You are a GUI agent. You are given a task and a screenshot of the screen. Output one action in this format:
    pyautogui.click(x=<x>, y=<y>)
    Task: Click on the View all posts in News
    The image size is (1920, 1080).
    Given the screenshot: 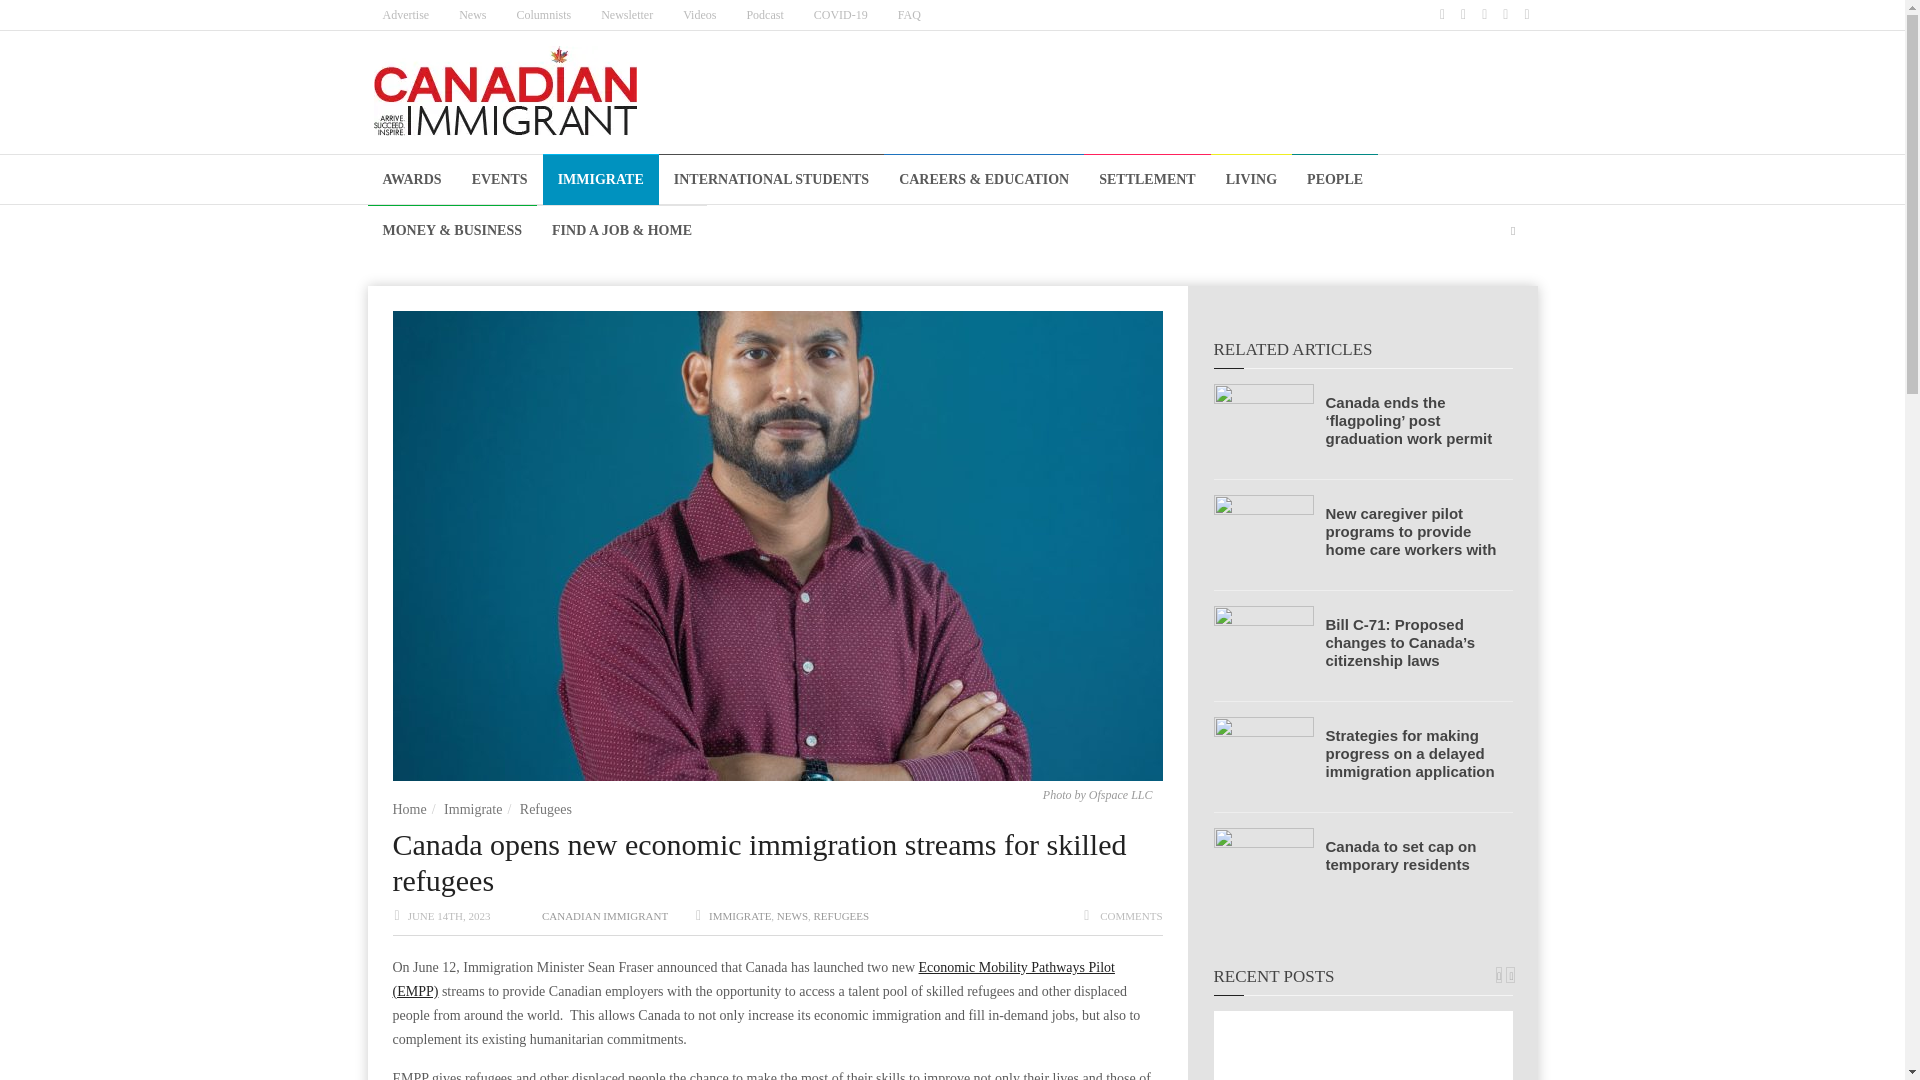 What is the action you would take?
    pyautogui.click(x=792, y=916)
    